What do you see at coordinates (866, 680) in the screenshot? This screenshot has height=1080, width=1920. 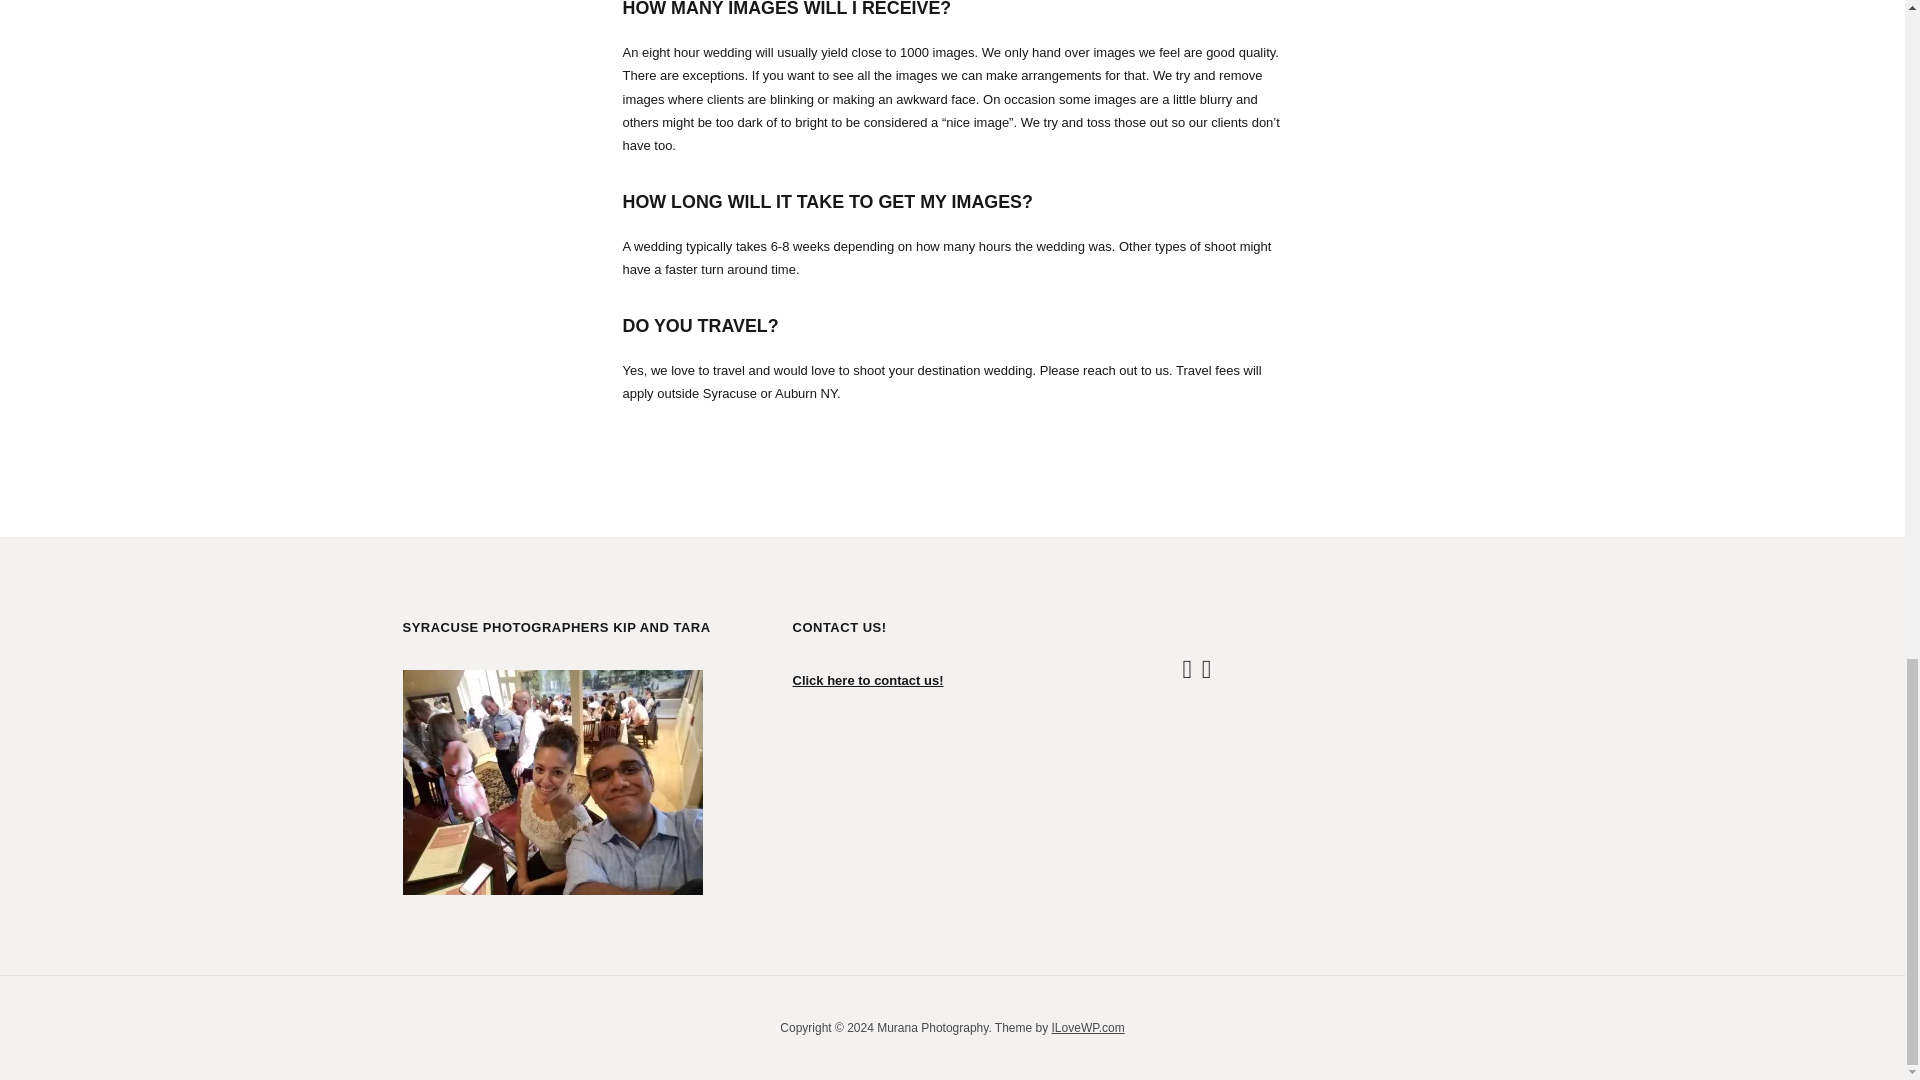 I see `Click here to contact us!` at bounding box center [866, 680].